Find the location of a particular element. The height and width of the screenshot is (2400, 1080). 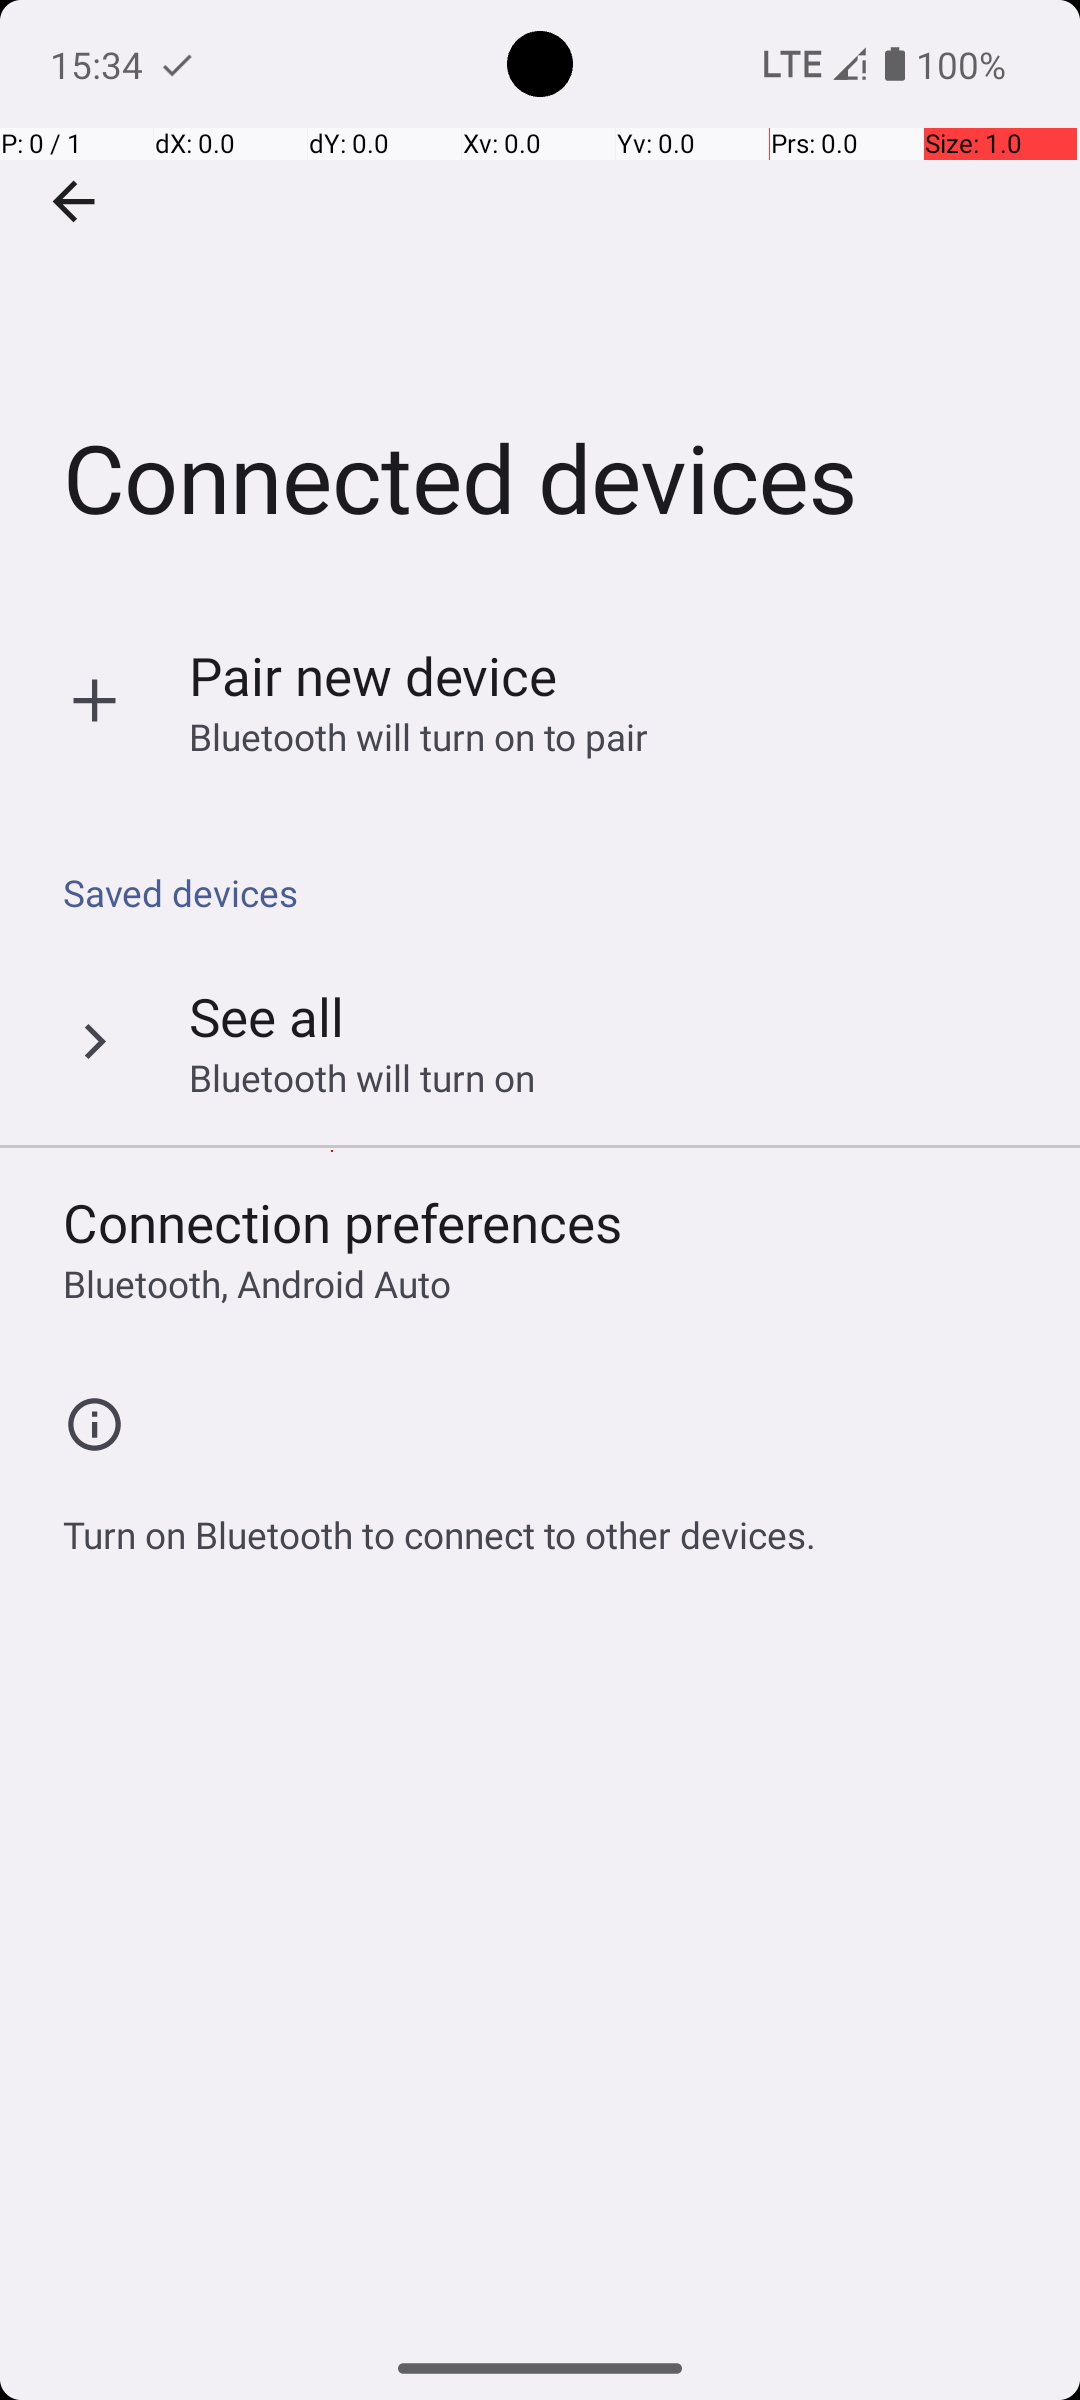

Bluetooth will turn on is located at coordinates (362, 1078).